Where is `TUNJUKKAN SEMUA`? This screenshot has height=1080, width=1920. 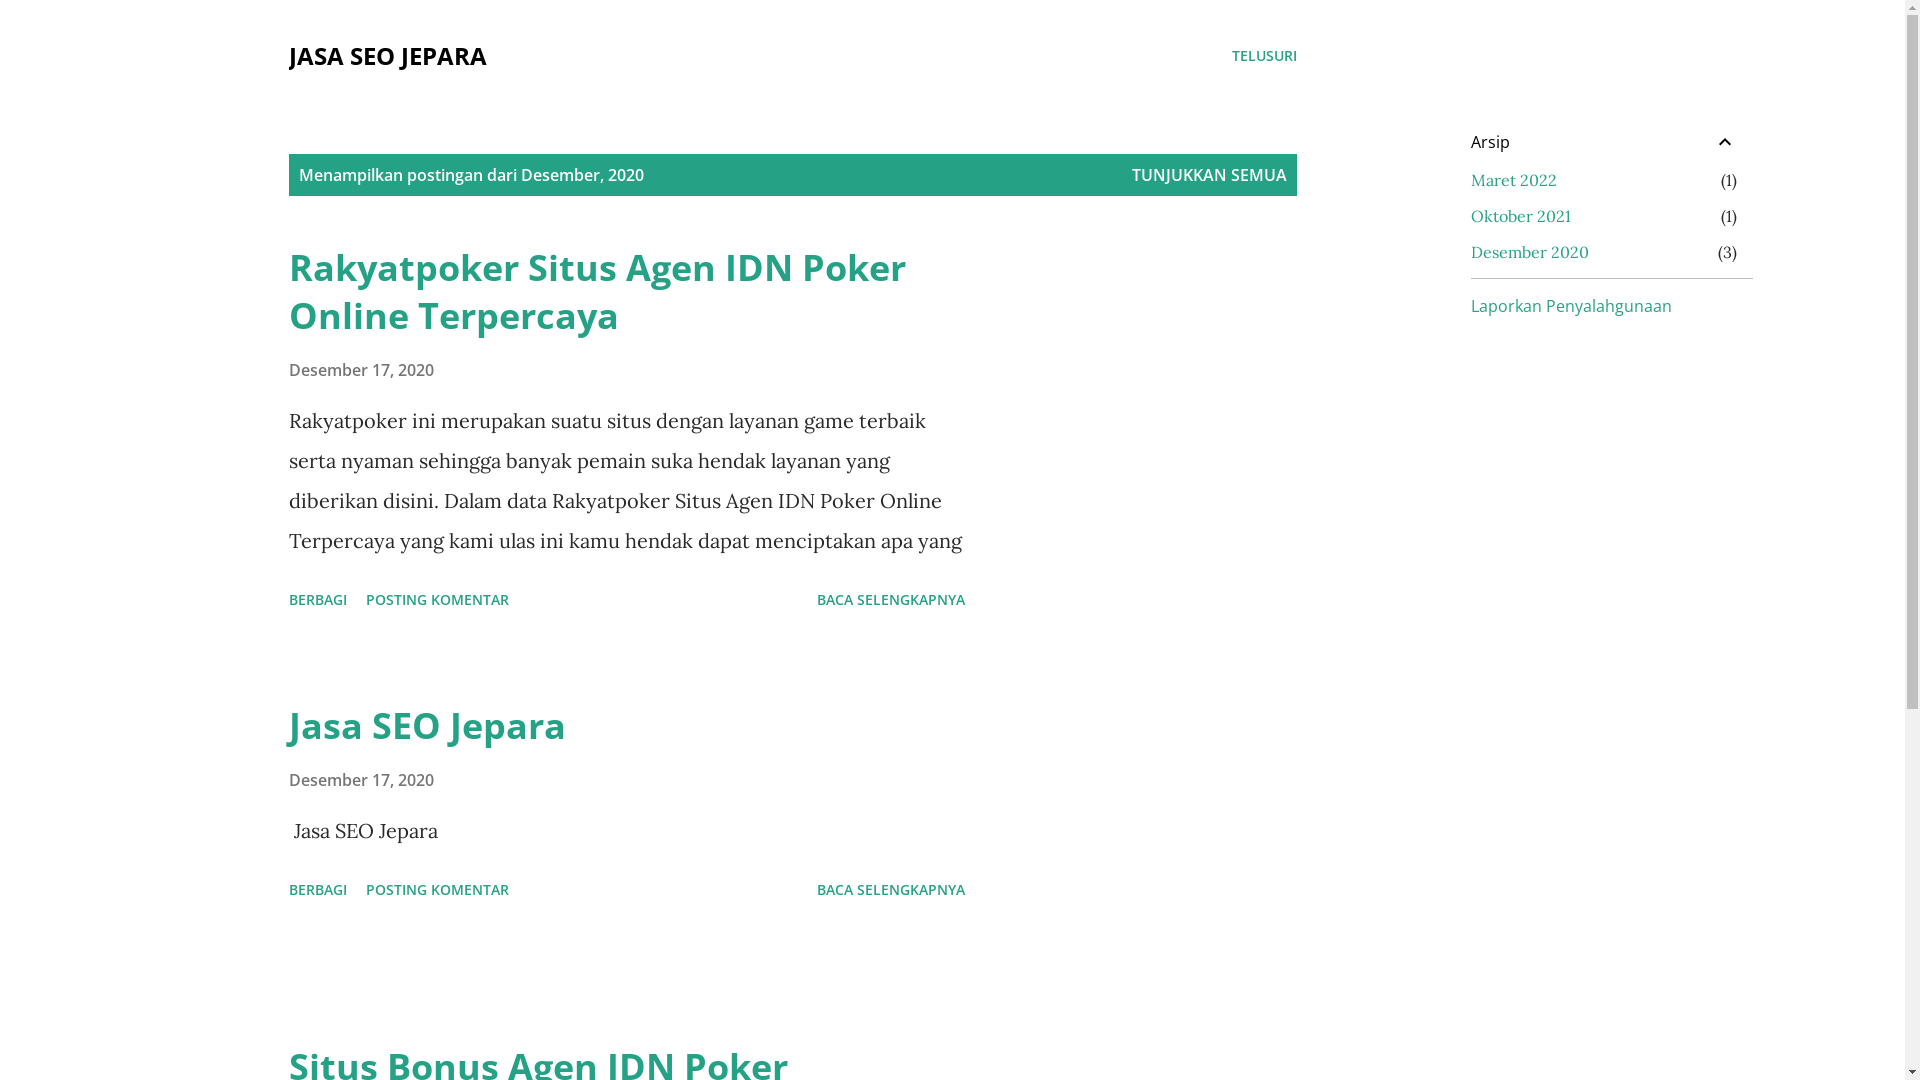 TUNJUKKAN SEMUA is located at coordinates (1210, 175).